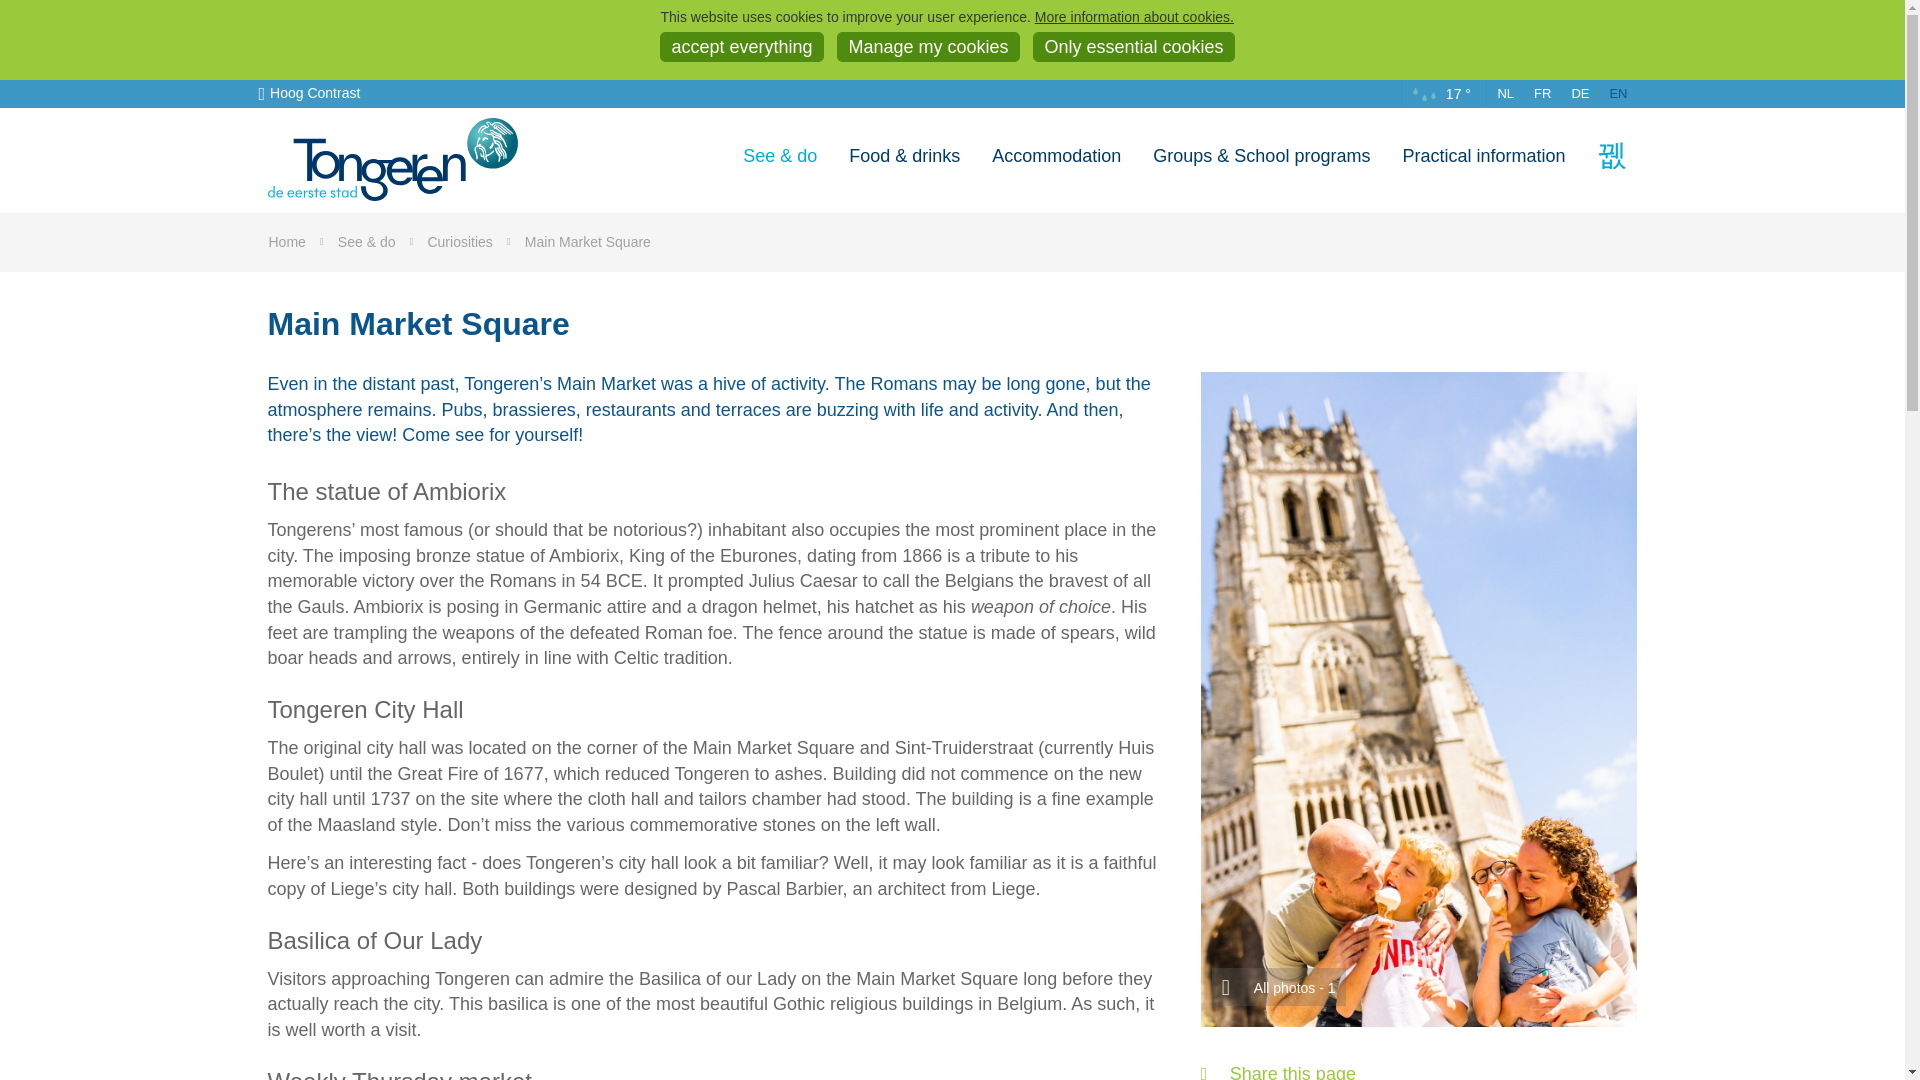 The image size is (1920, 1080). What do you see at coordinates (928, 46) in the screenshot?
I see `Manage my cookies` at bounding box center [928, 46].